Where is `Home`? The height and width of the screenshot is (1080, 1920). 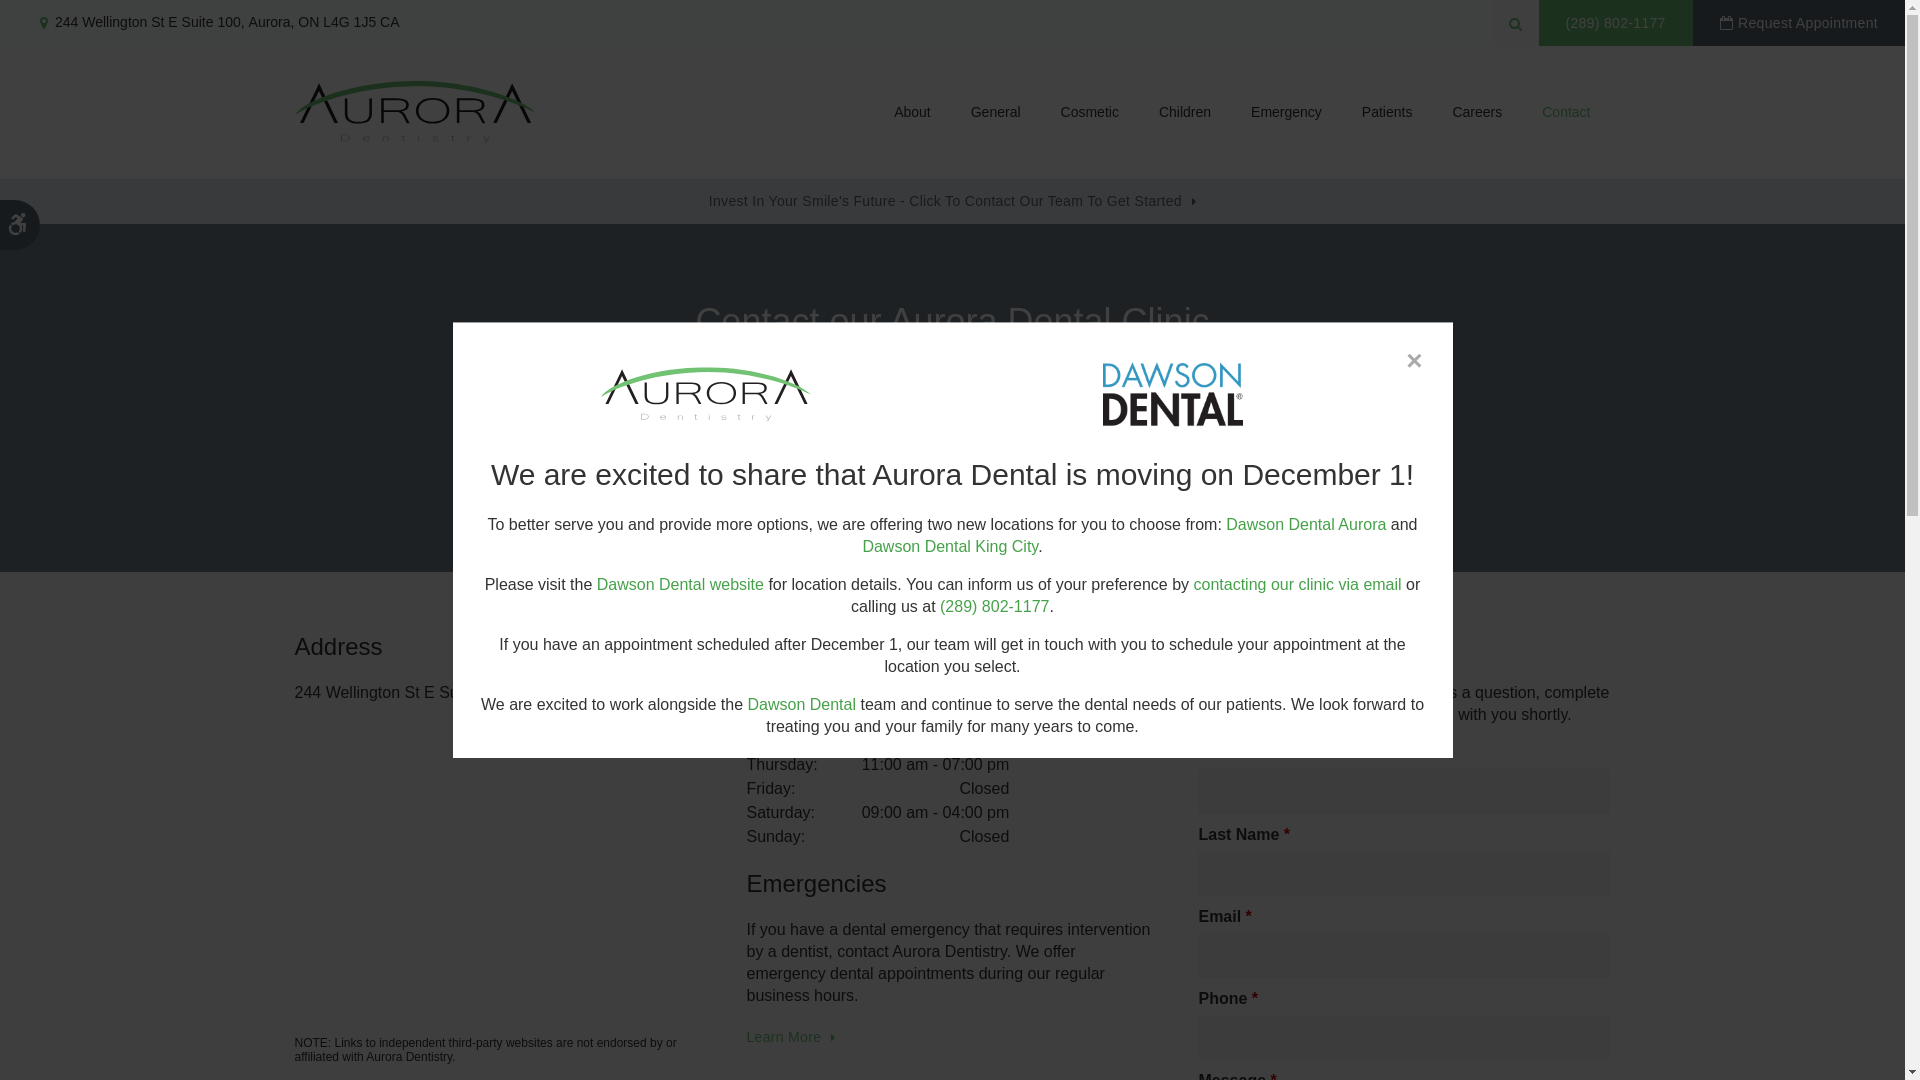
Home is located at coordinates (414, 112).